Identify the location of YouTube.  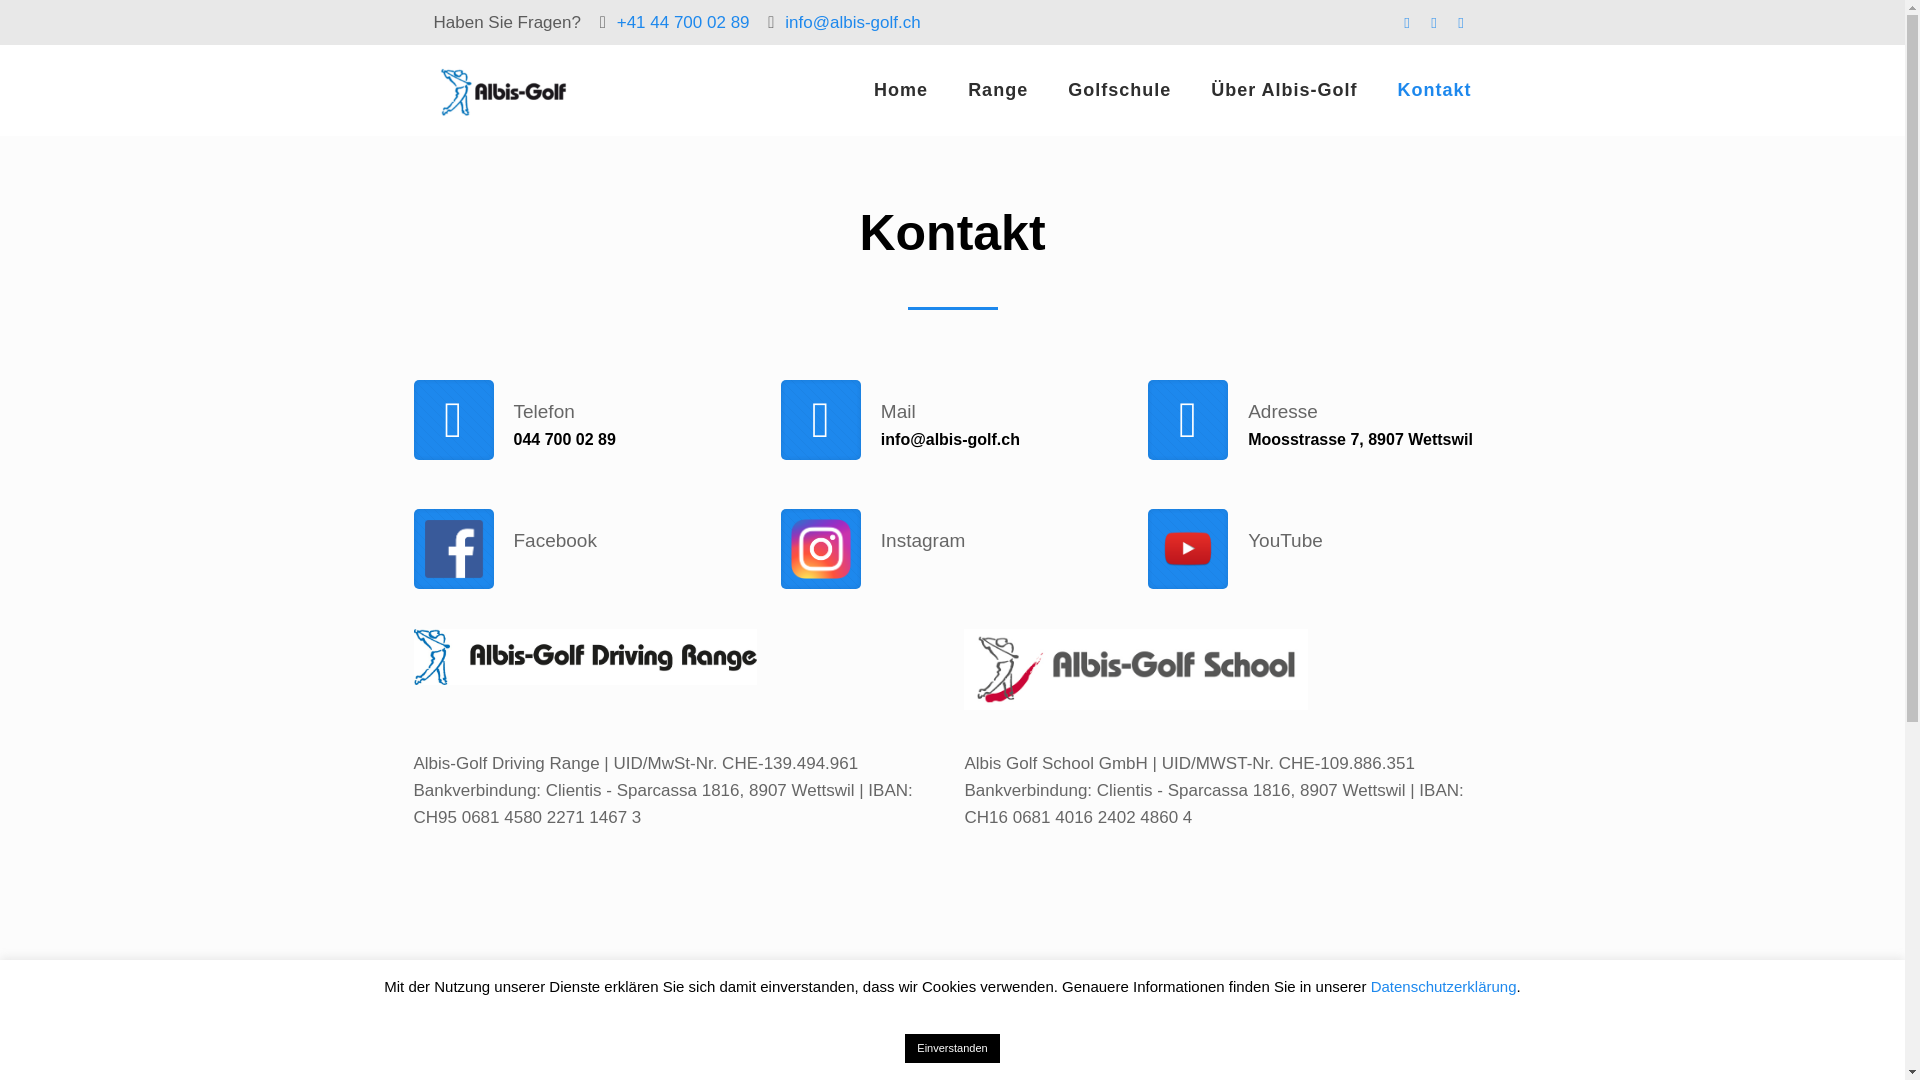
(1320, 532).